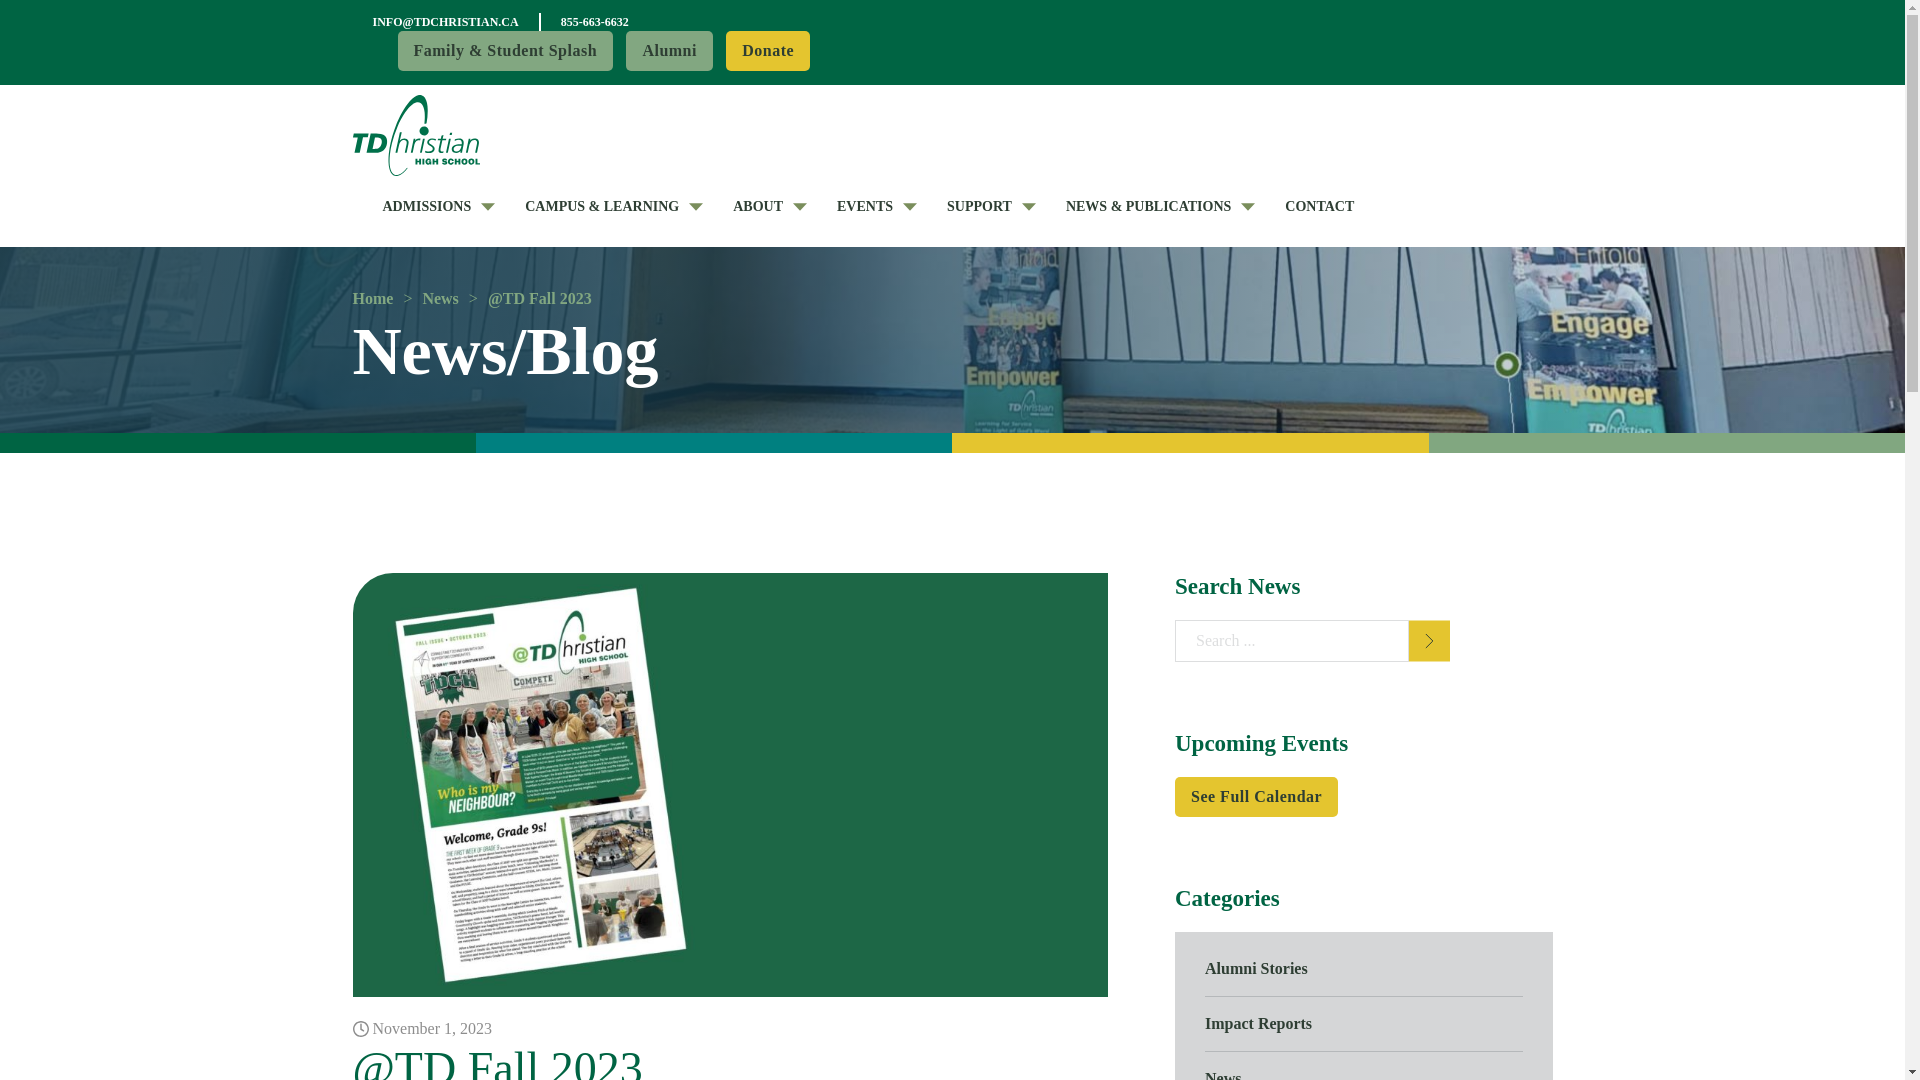 The height and width of the screenshot is (1080, 1920). What do you see at coordinates (864, 206) in the screenshot?
I see `EVENTS` at bounding box center [864, 206].